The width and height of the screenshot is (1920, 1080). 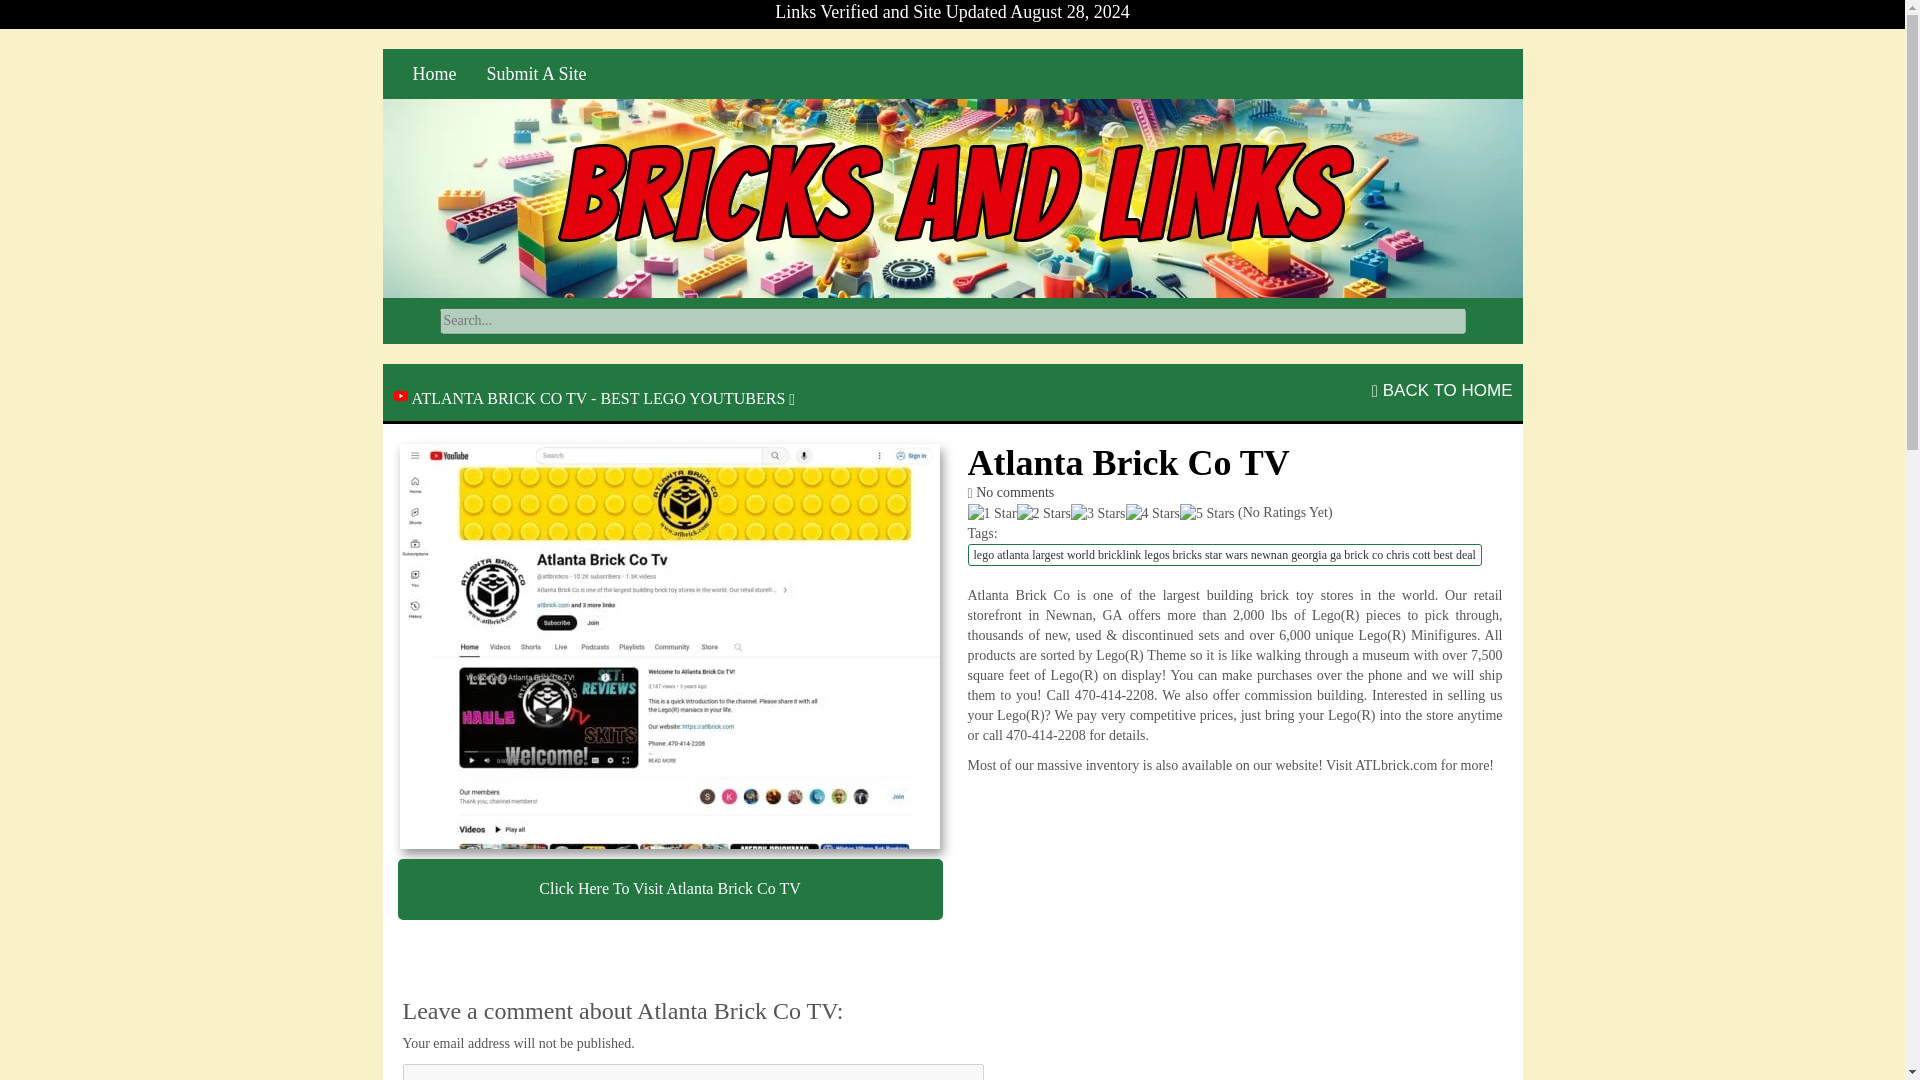 What do you see at coordinates (1152, 514) in the screenshot?
I see `4 Stars` at bounding box center [1152, 514].